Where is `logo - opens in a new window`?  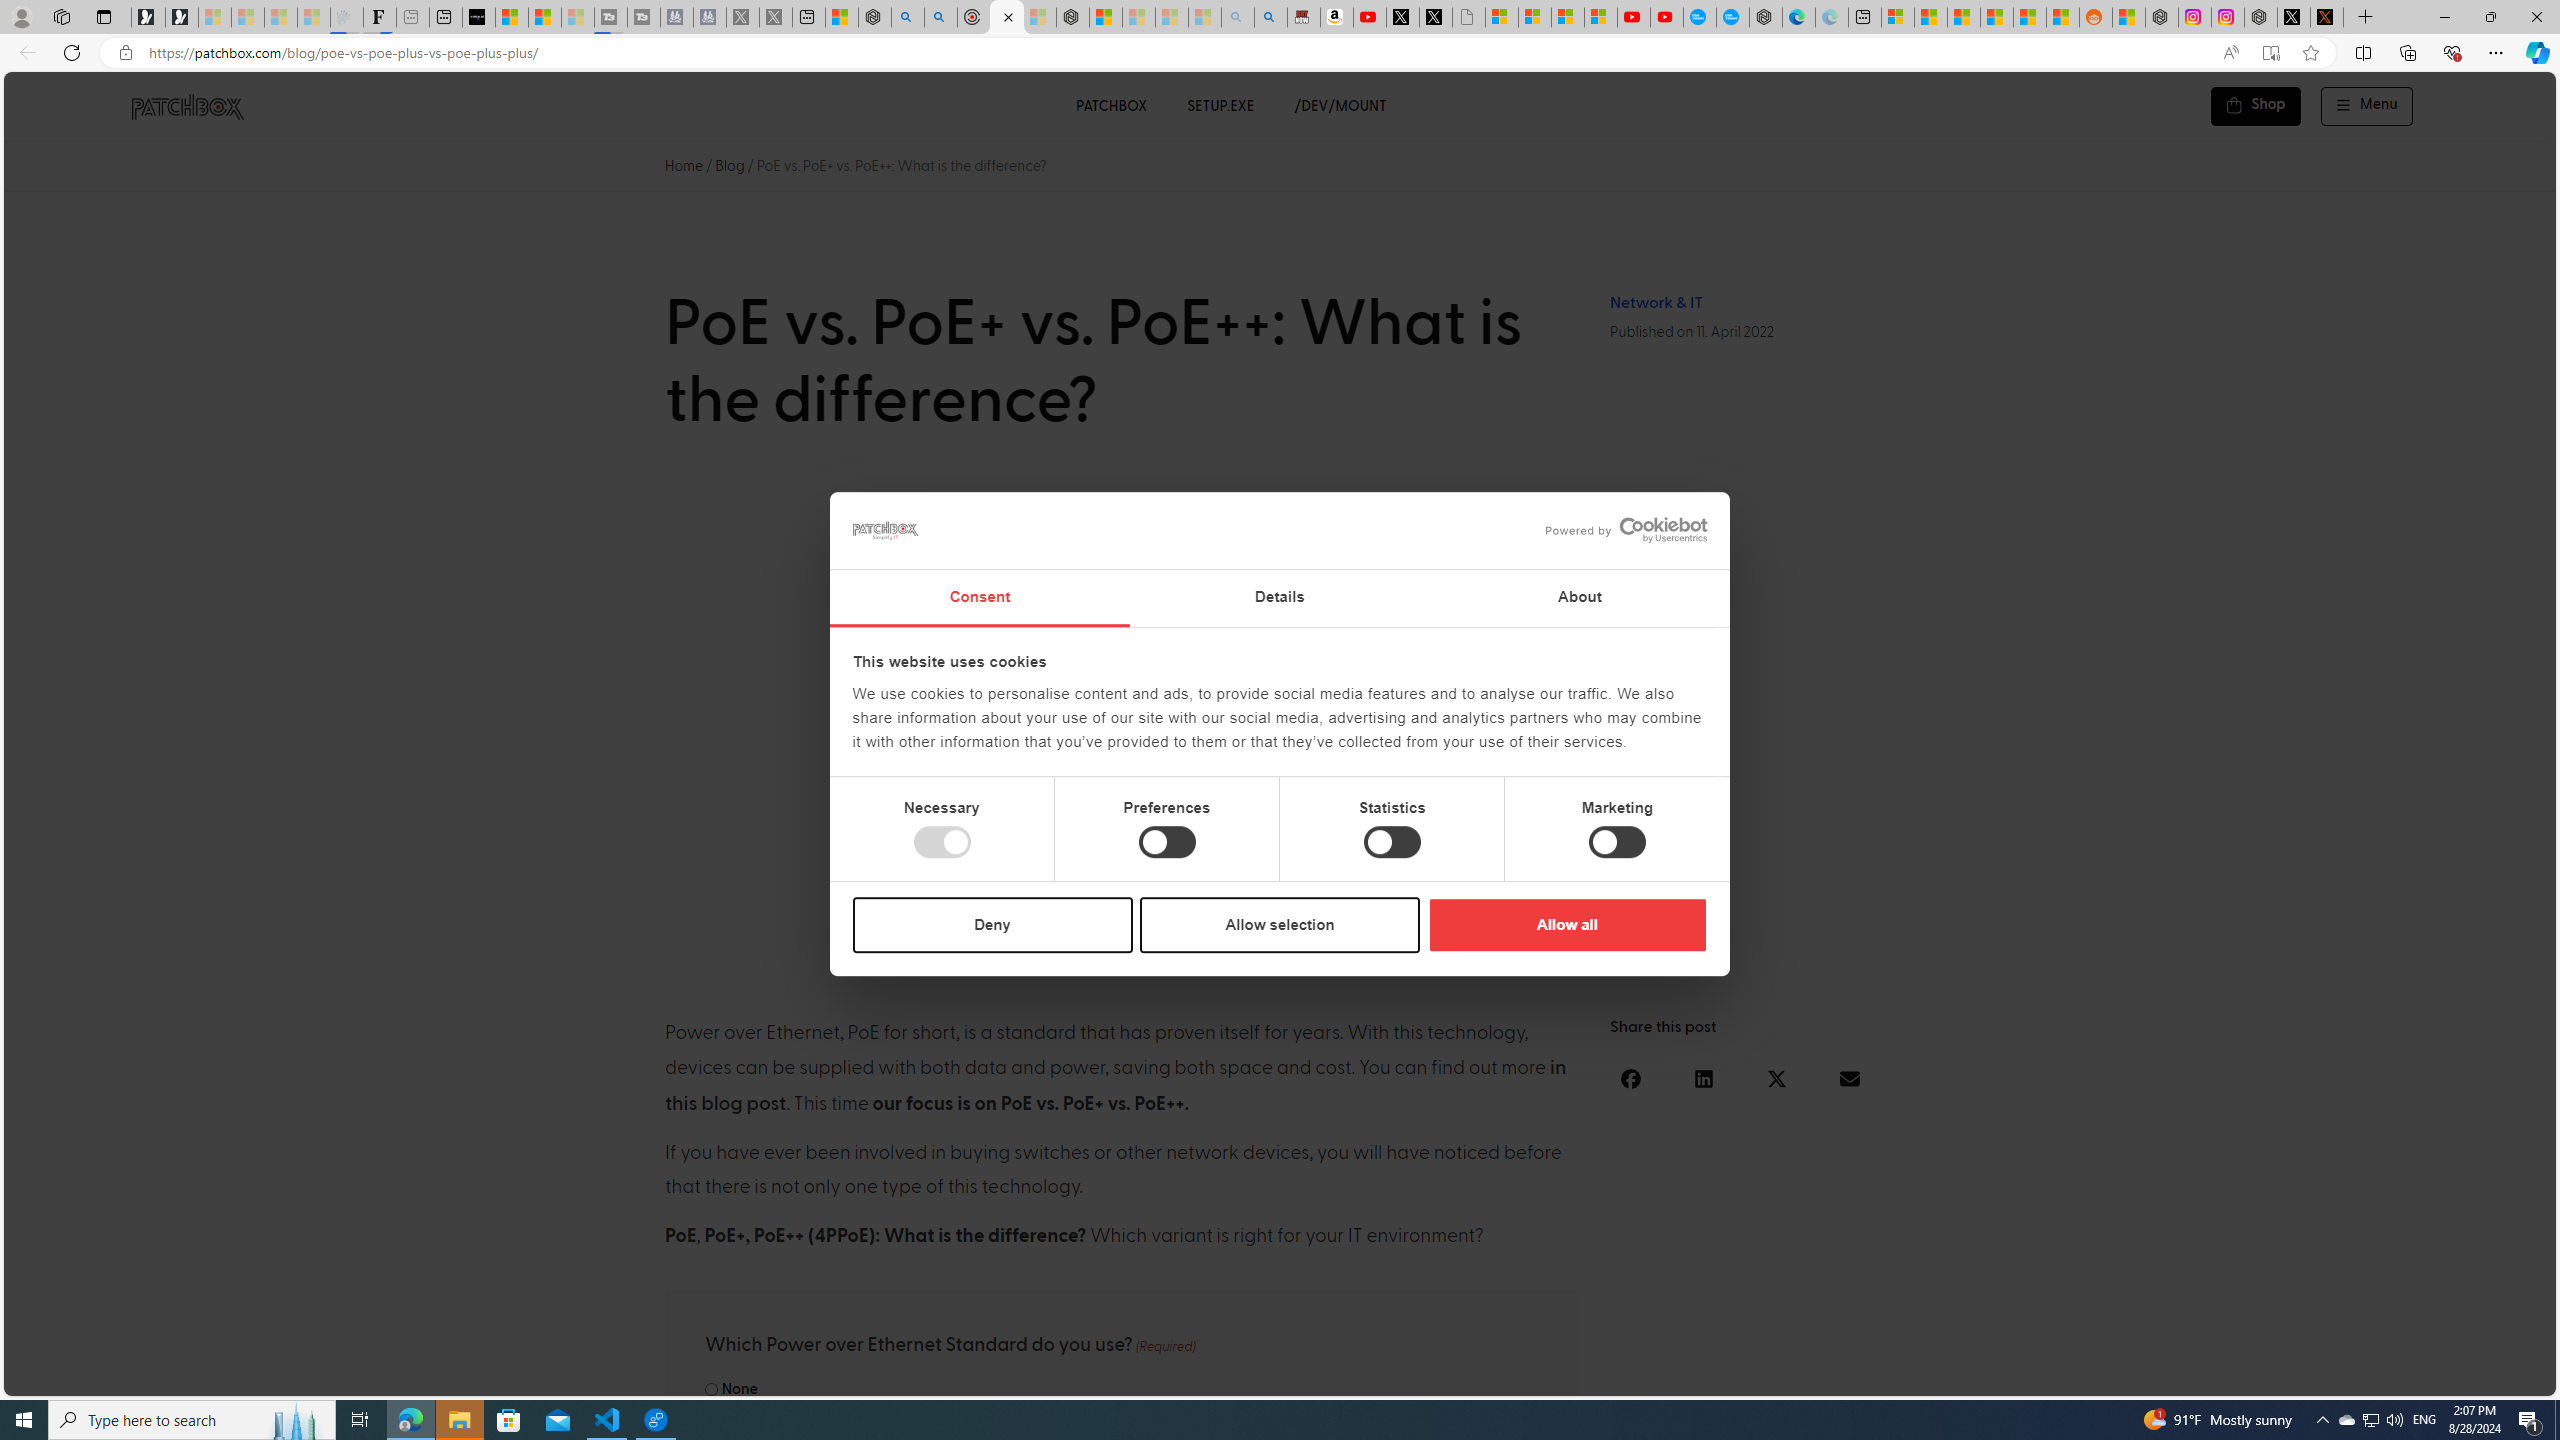
logo - opens in a new window is located at coordinates (1618, 530).